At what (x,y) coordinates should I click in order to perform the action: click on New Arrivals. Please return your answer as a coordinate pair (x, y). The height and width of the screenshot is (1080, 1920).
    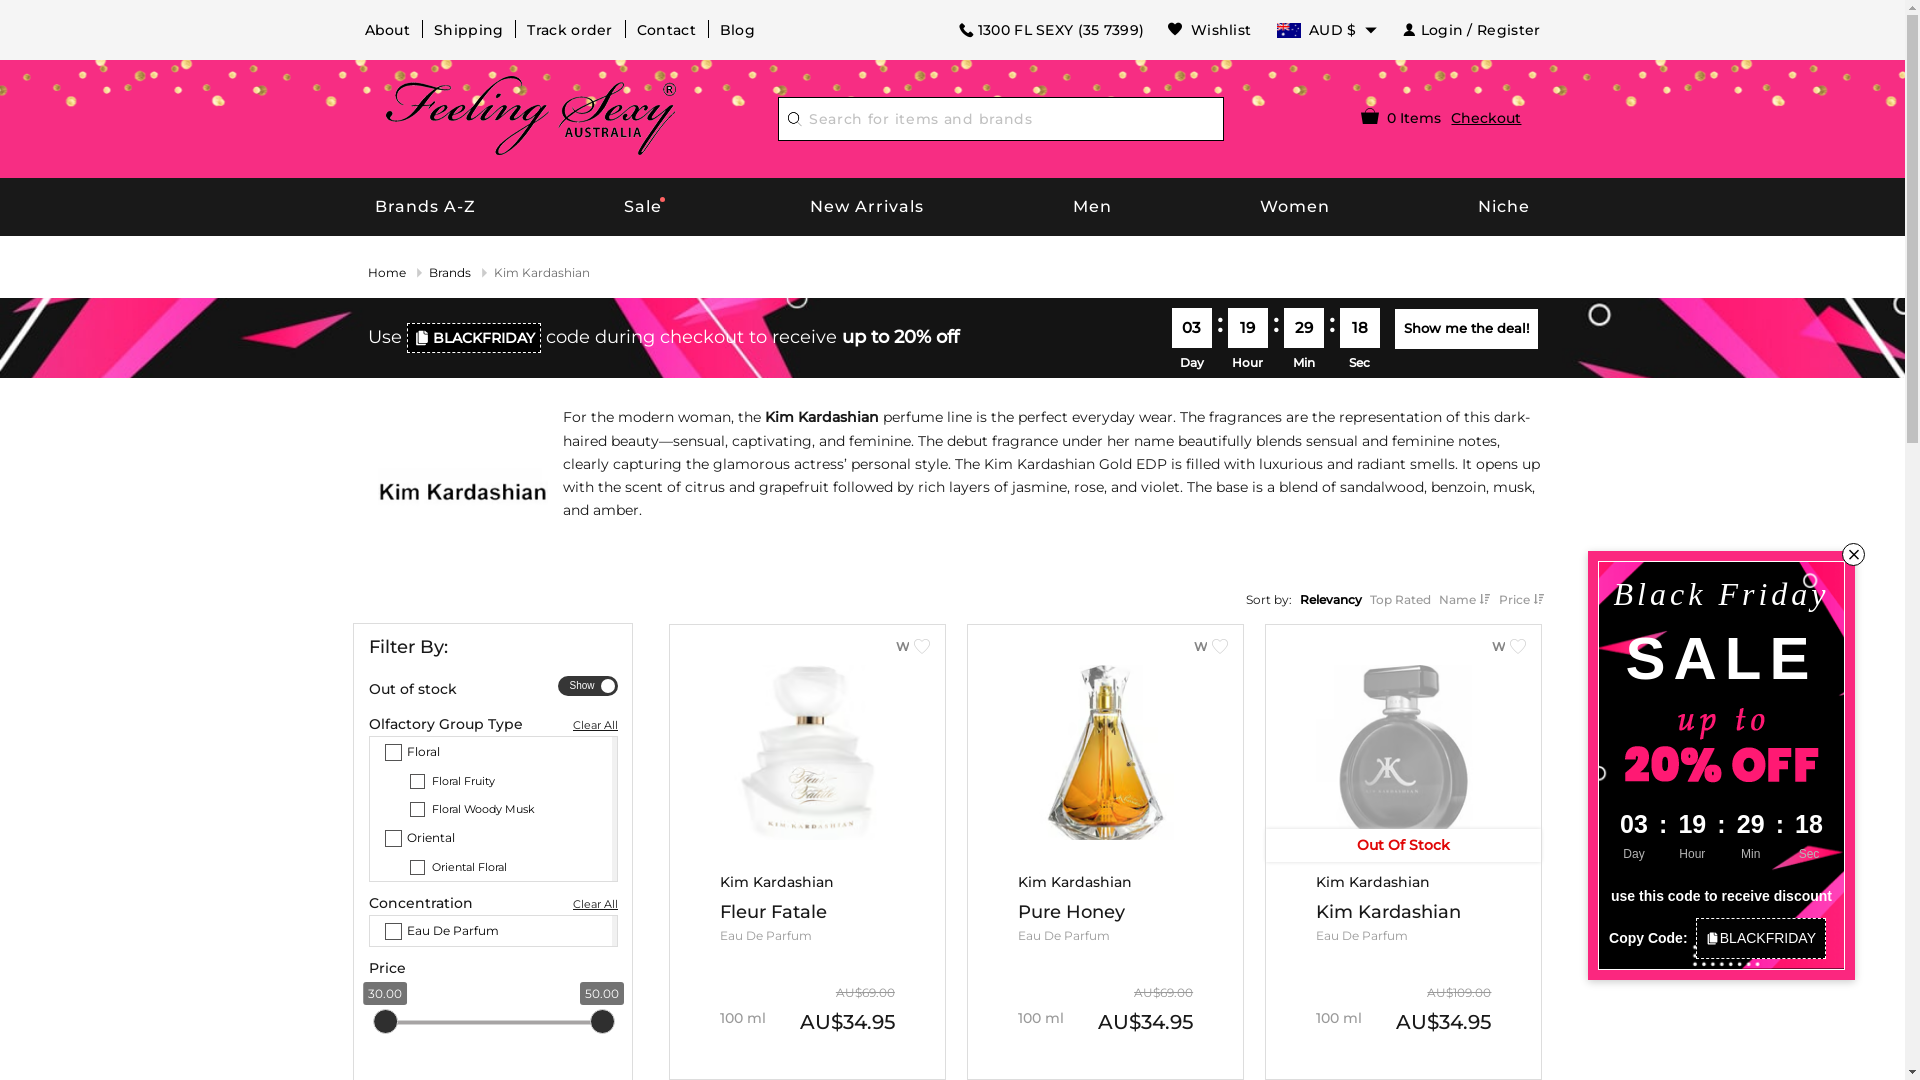
    Looking at the image, I should click on (868, 207).